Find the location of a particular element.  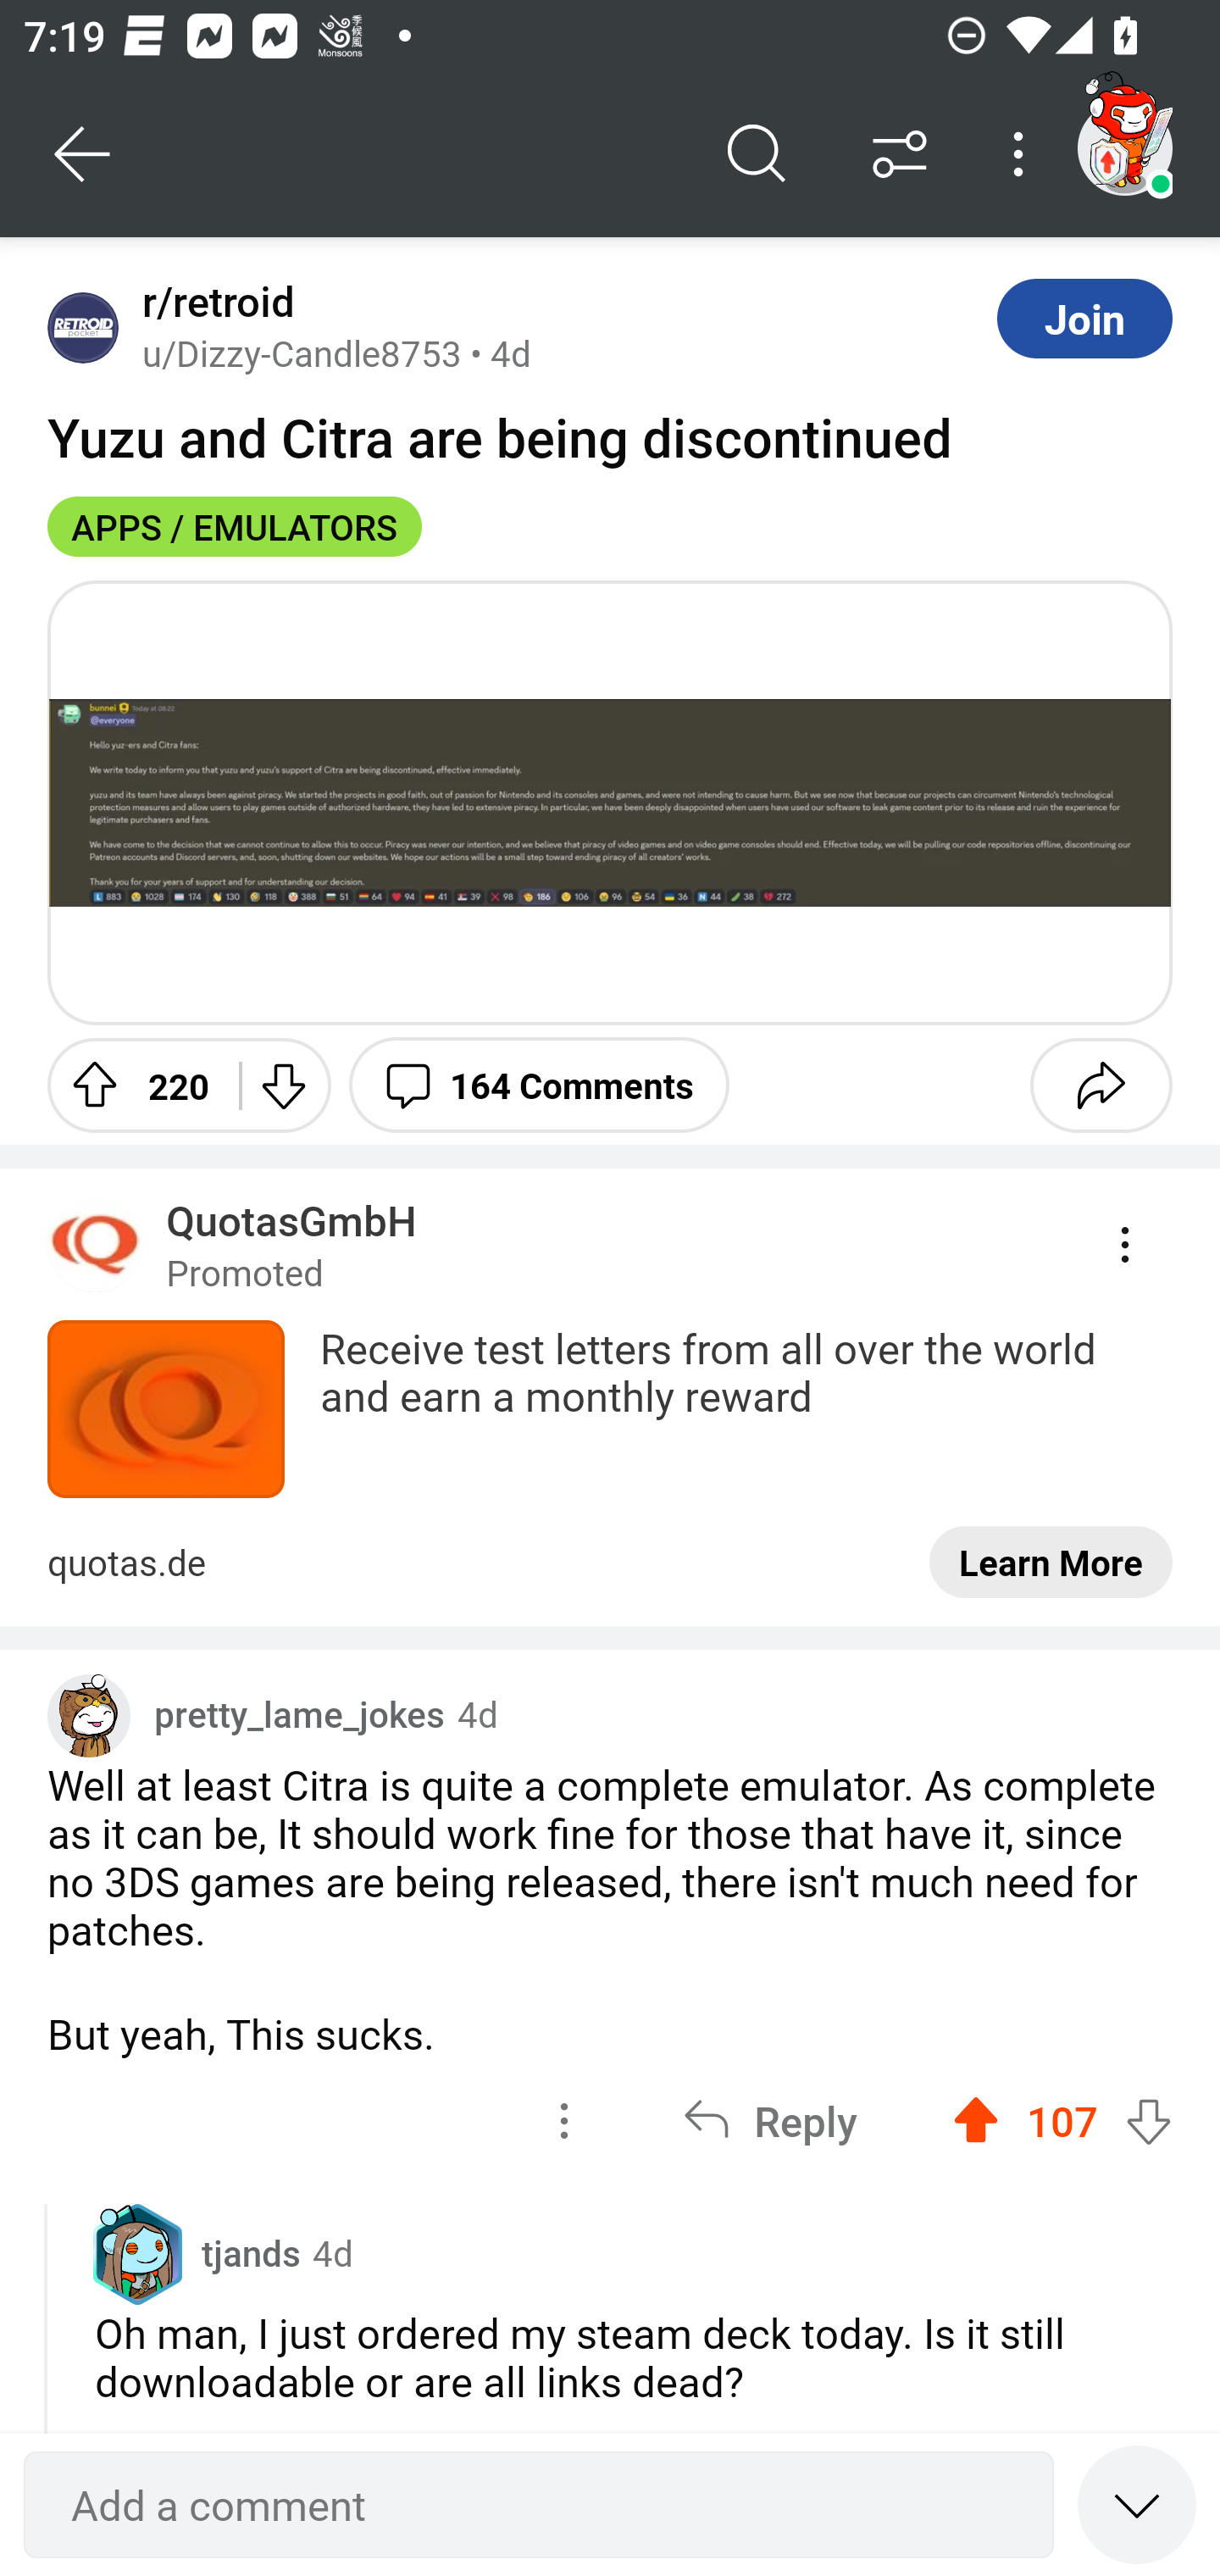

Add a comment is located at coordinates (539, 2505).